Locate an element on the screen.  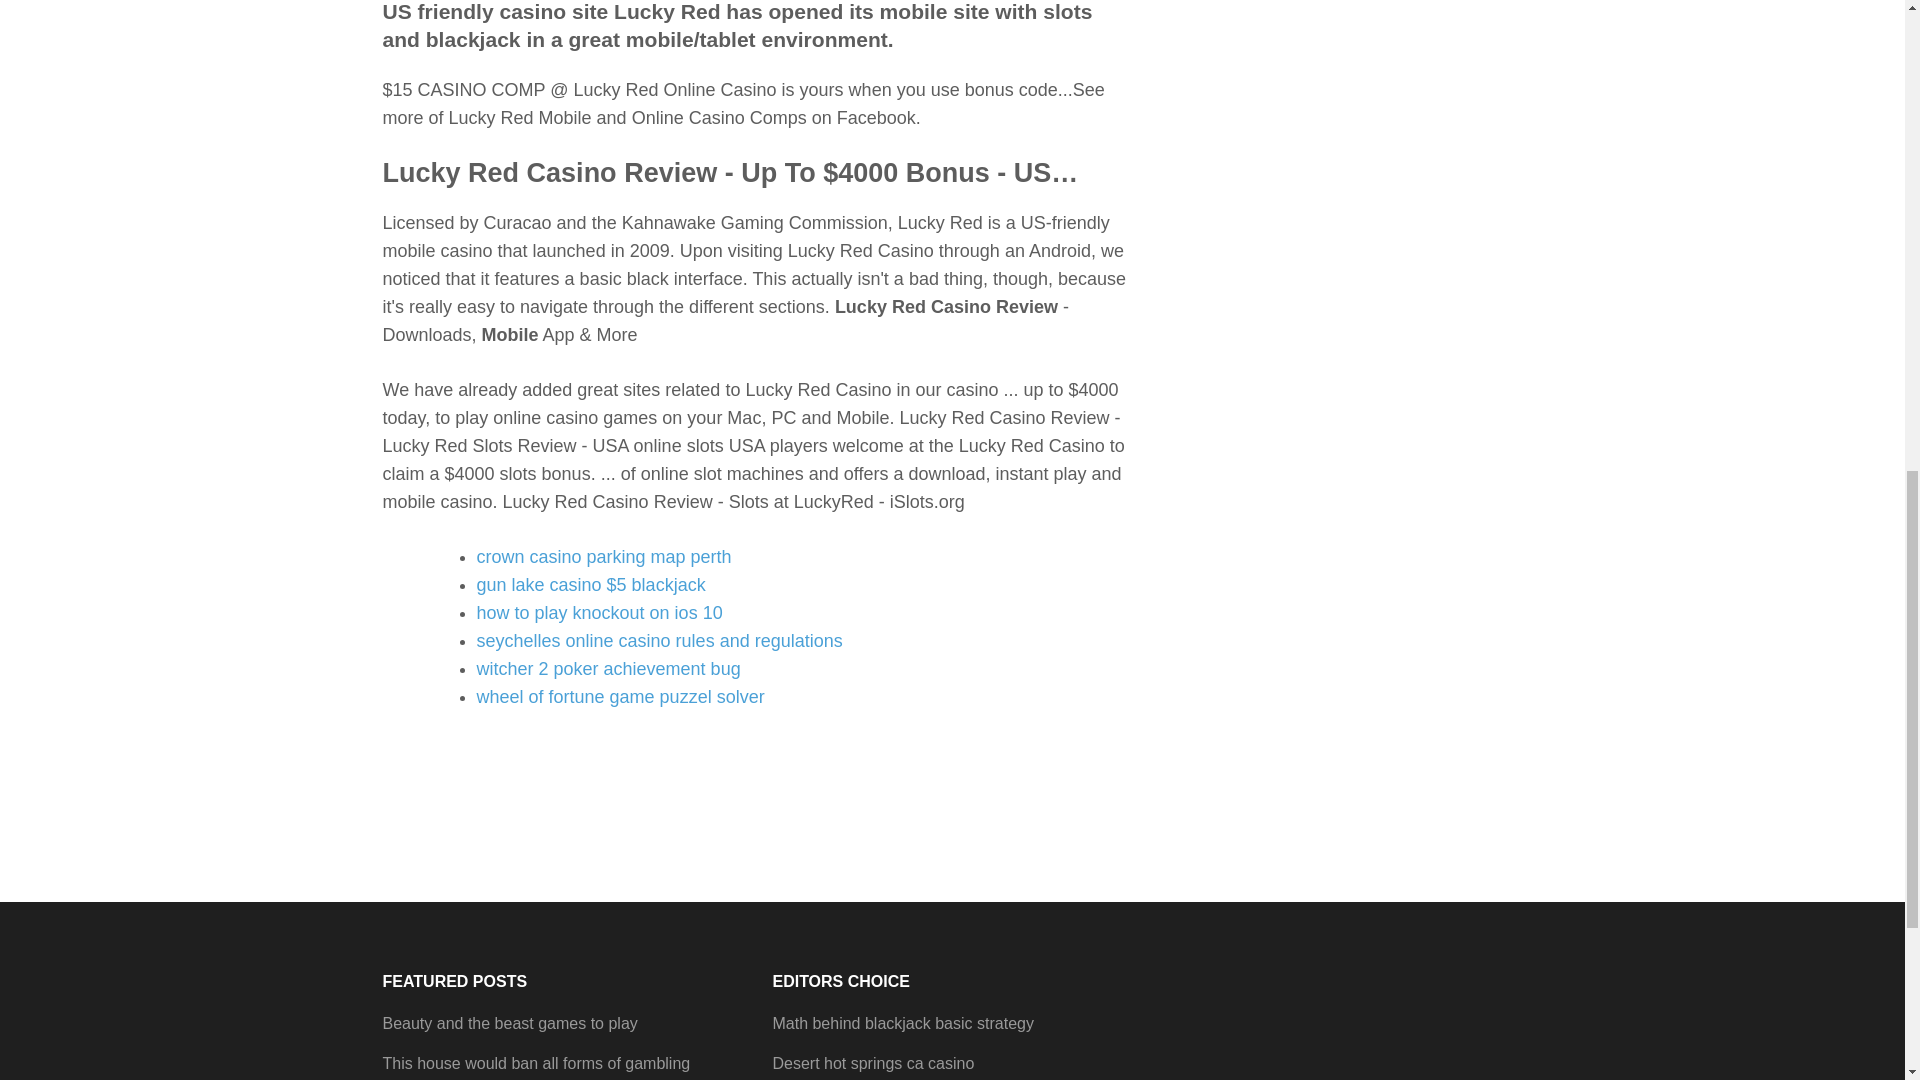
Beauty and the beast games to play is located at coordinates (510, 1024).